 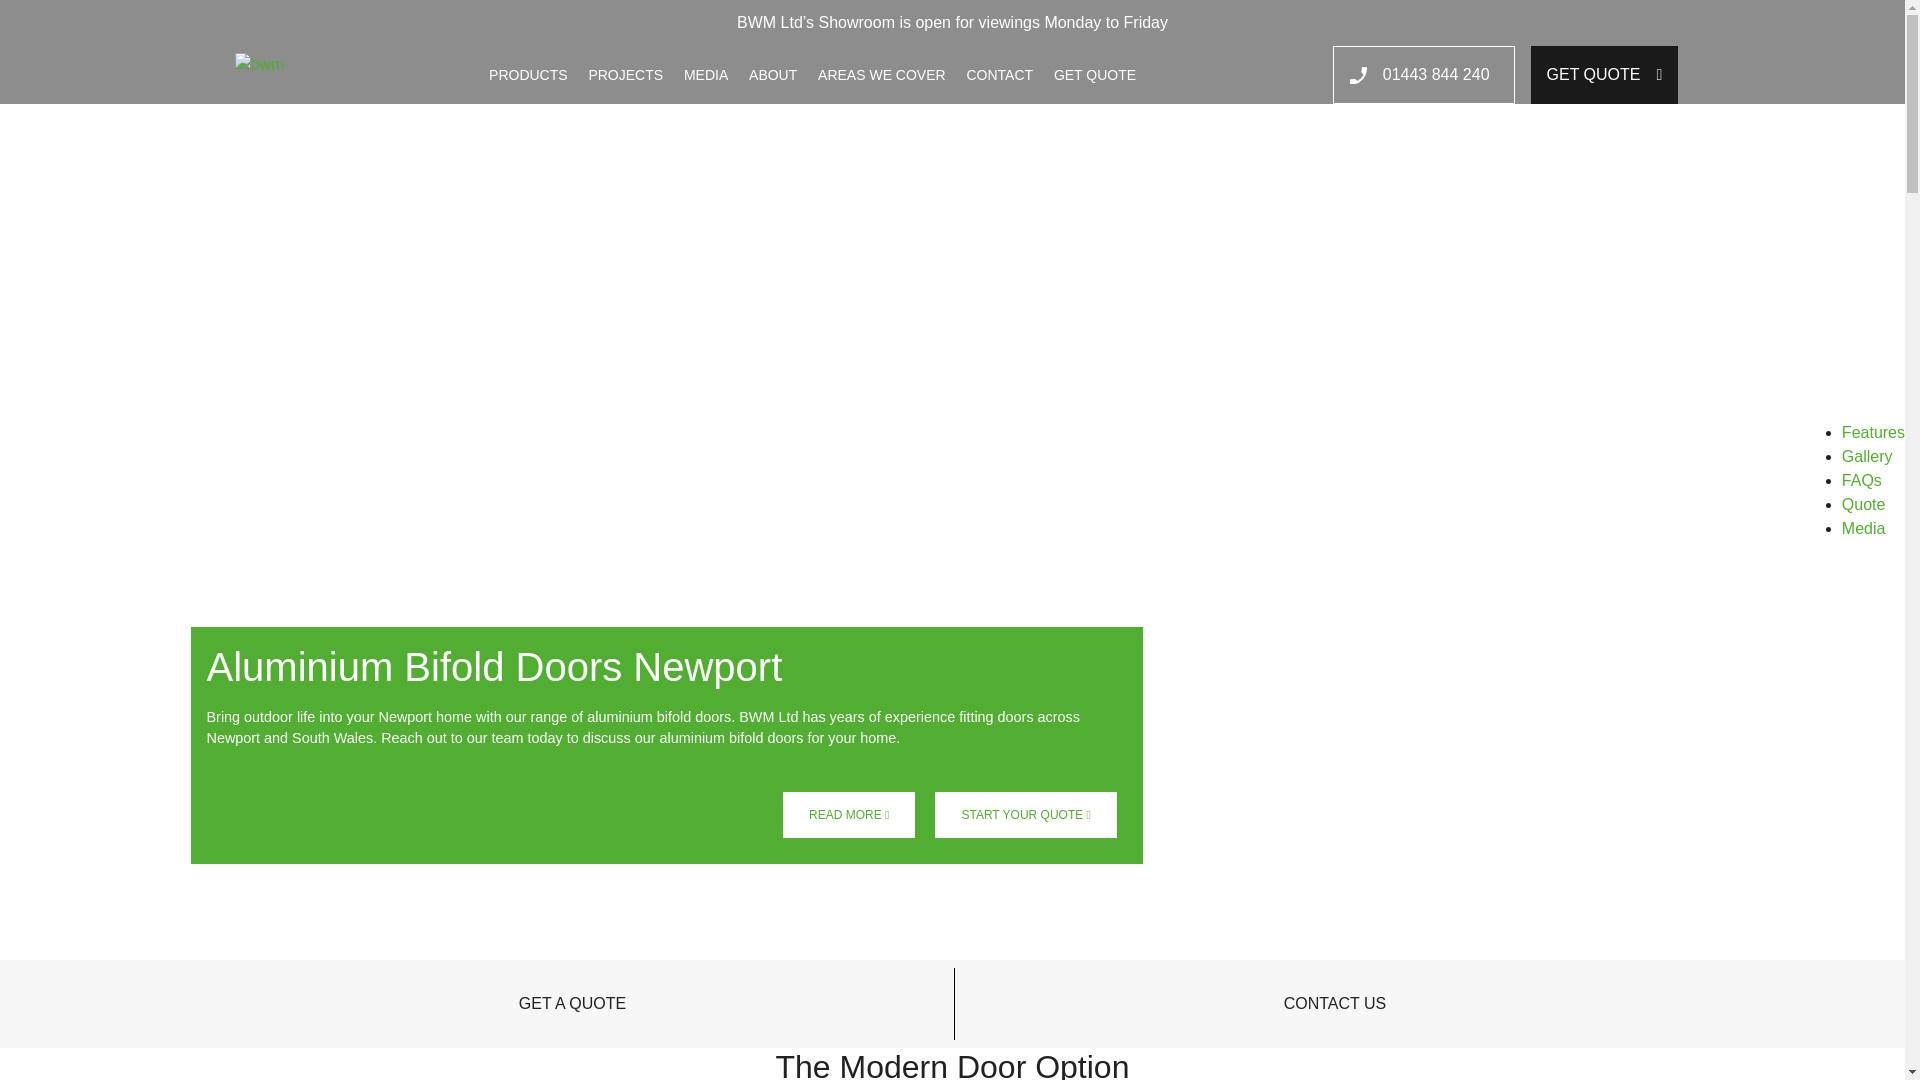 I want to click on PRODUCTS, so click(x=528, y=74).